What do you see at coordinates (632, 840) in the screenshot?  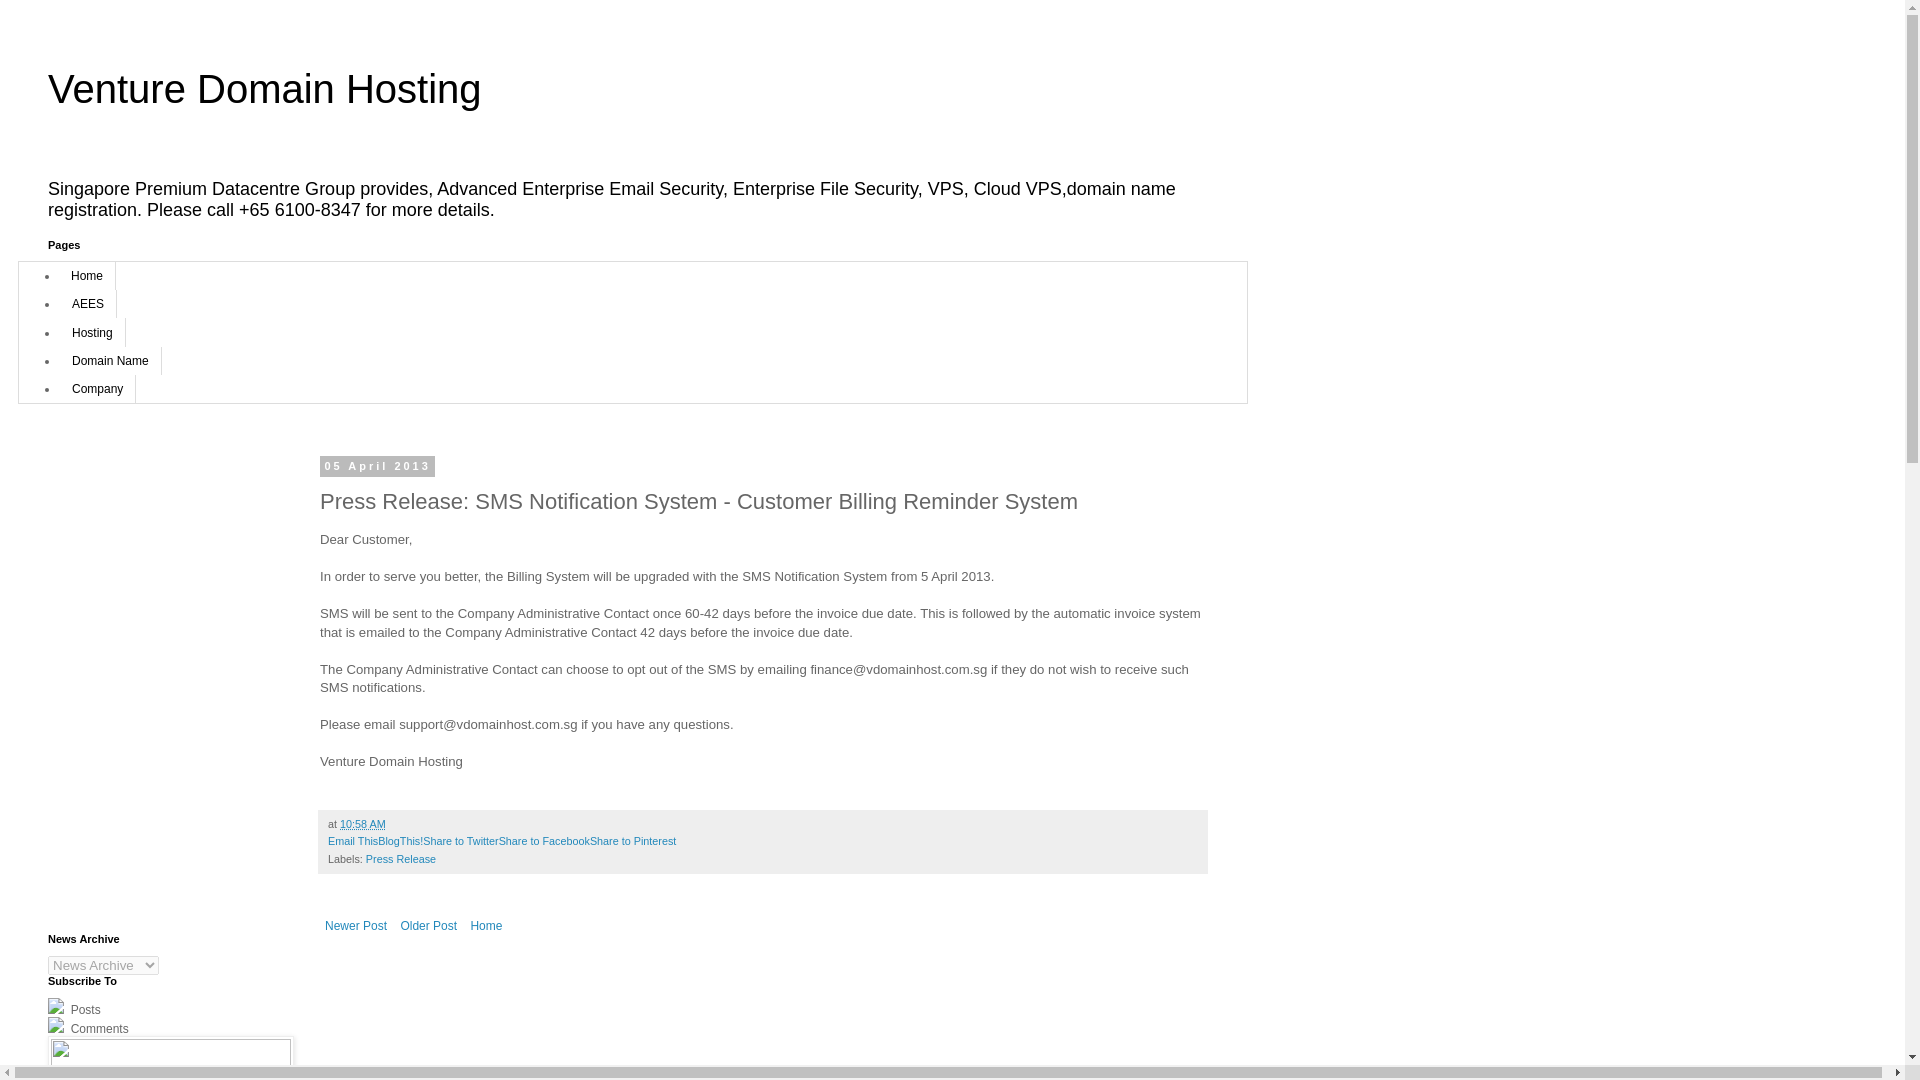 I see `Share to Pinterest` at bounding box center [632, 840].